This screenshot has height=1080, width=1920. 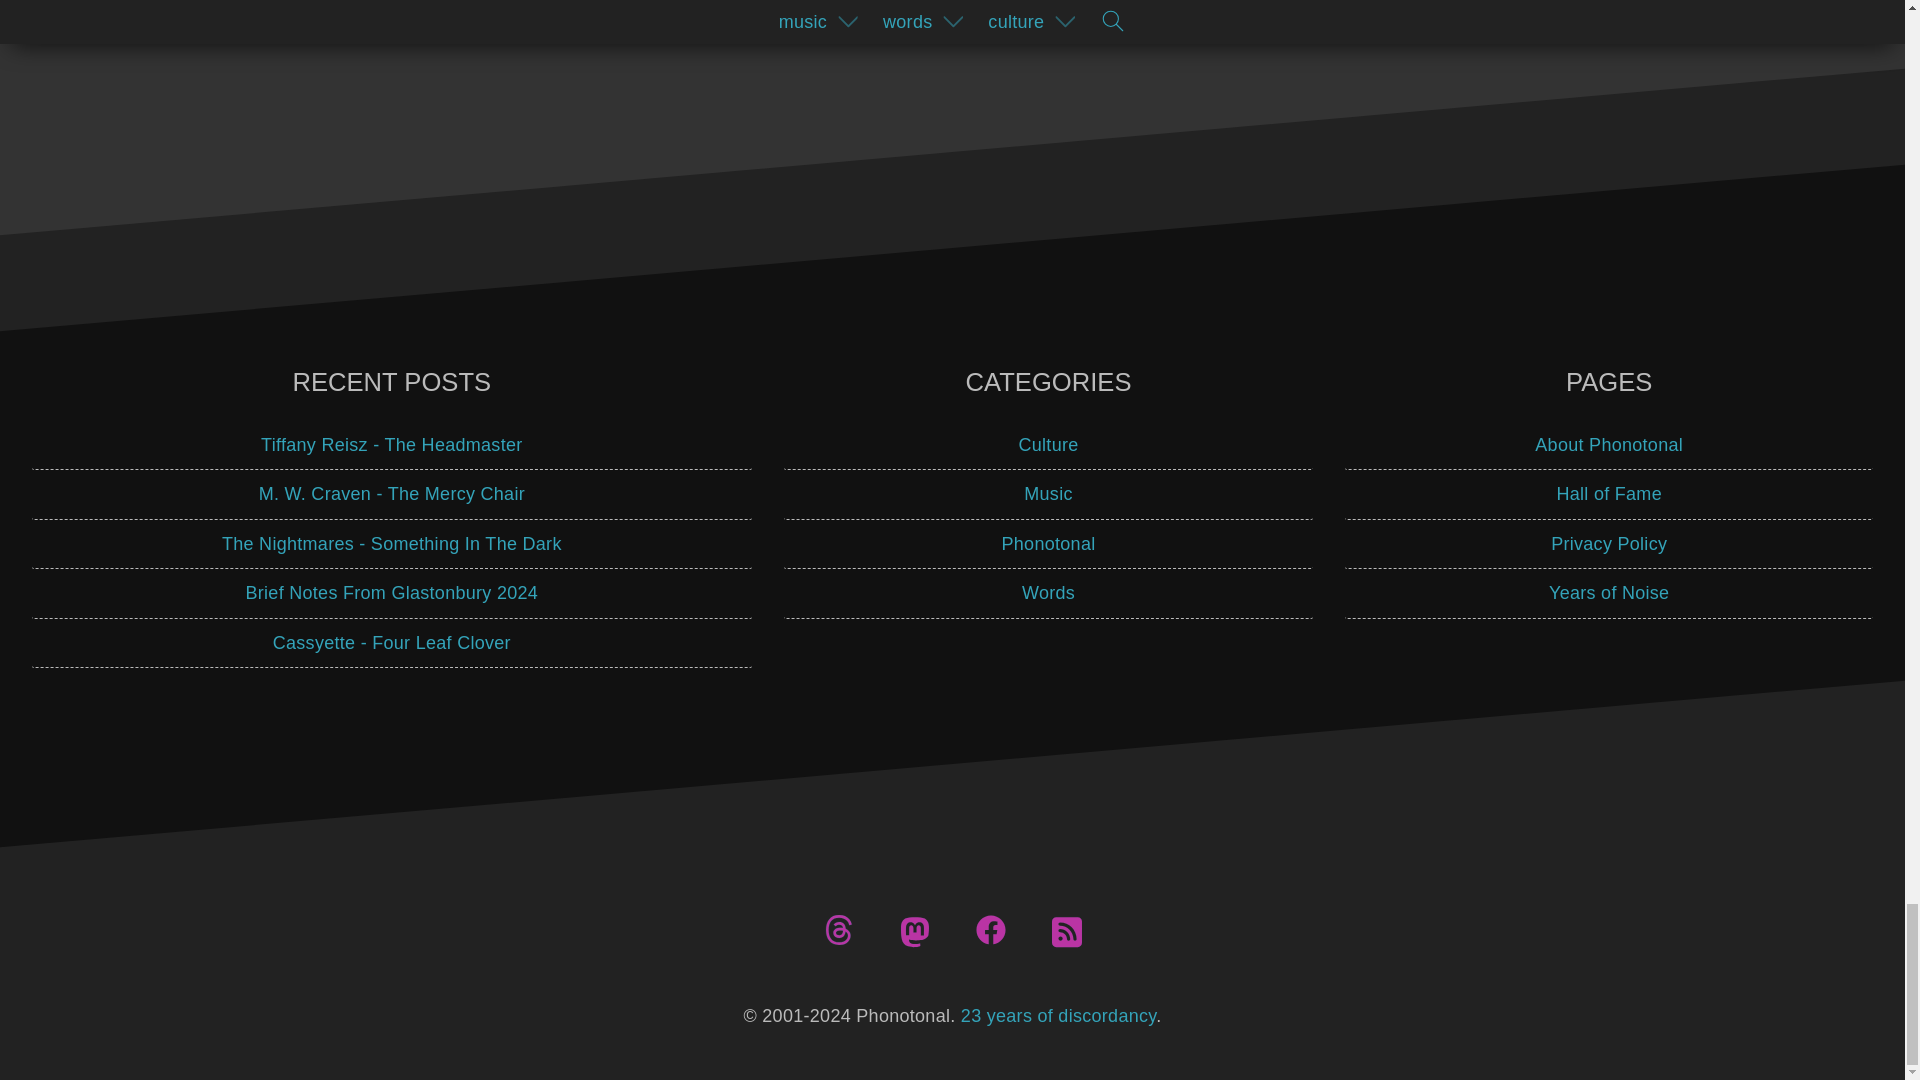 What do you see at coordinates (1192, 20) in the screenshot?
I see `Go` at bounding box center [1192, 20].